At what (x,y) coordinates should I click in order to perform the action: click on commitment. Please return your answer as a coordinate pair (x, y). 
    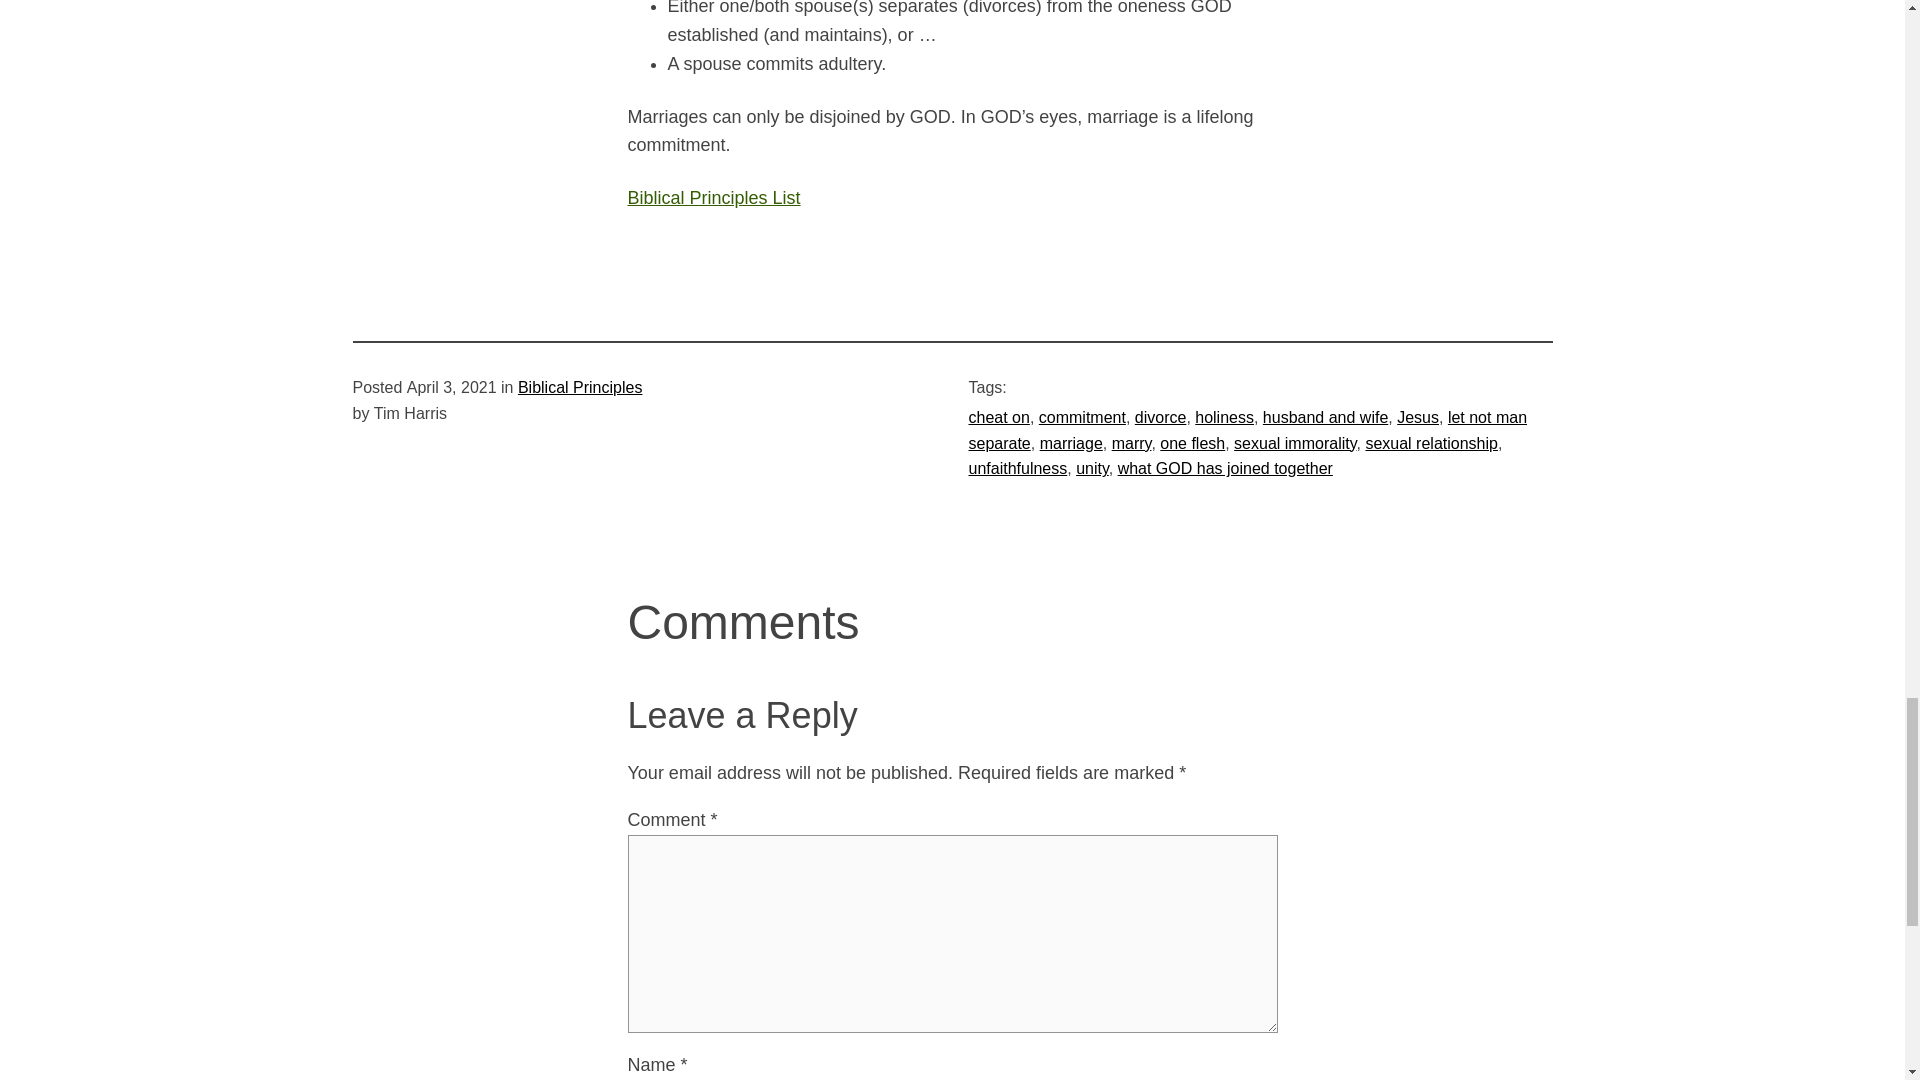
    Looking at the image, I should click on (1082, 417).